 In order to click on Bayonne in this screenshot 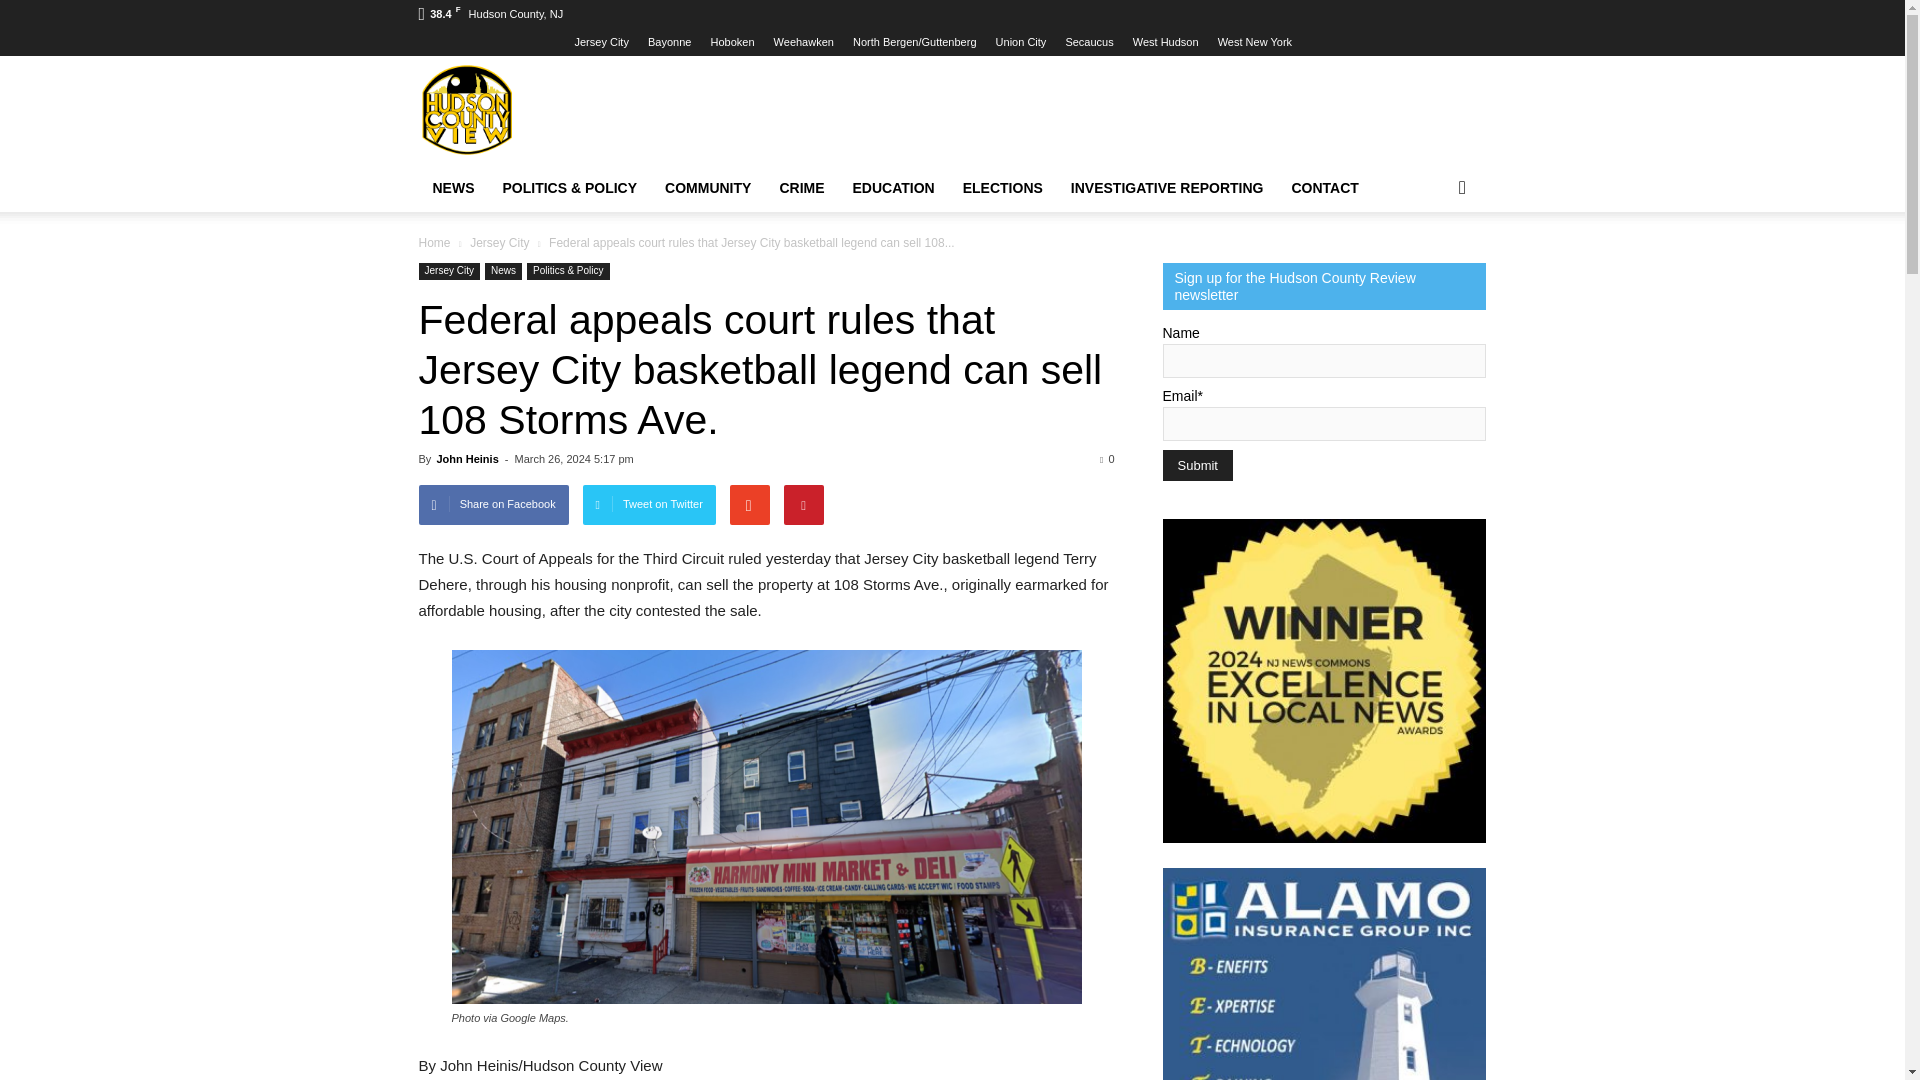, I will do `click(670, 41)`.